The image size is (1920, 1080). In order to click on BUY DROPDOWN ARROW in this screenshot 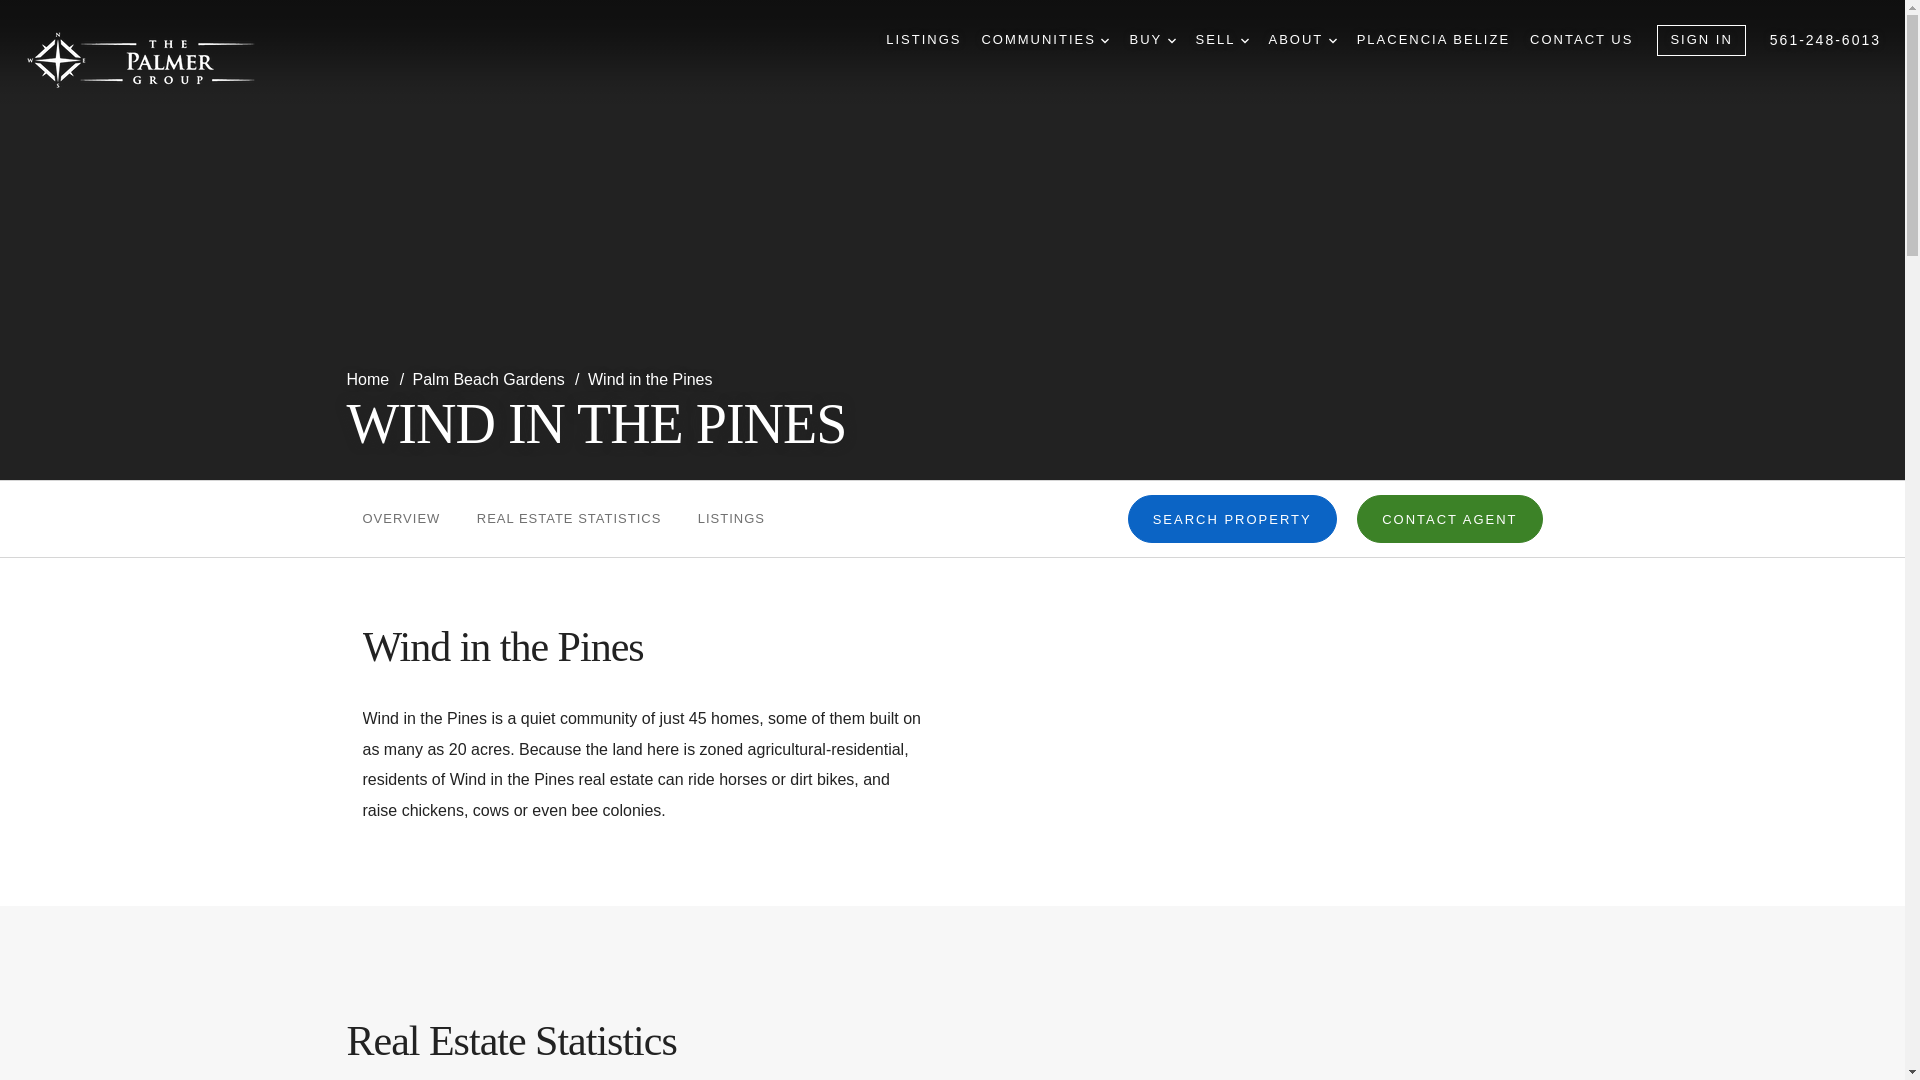, I will do `click(1152, 40)`.